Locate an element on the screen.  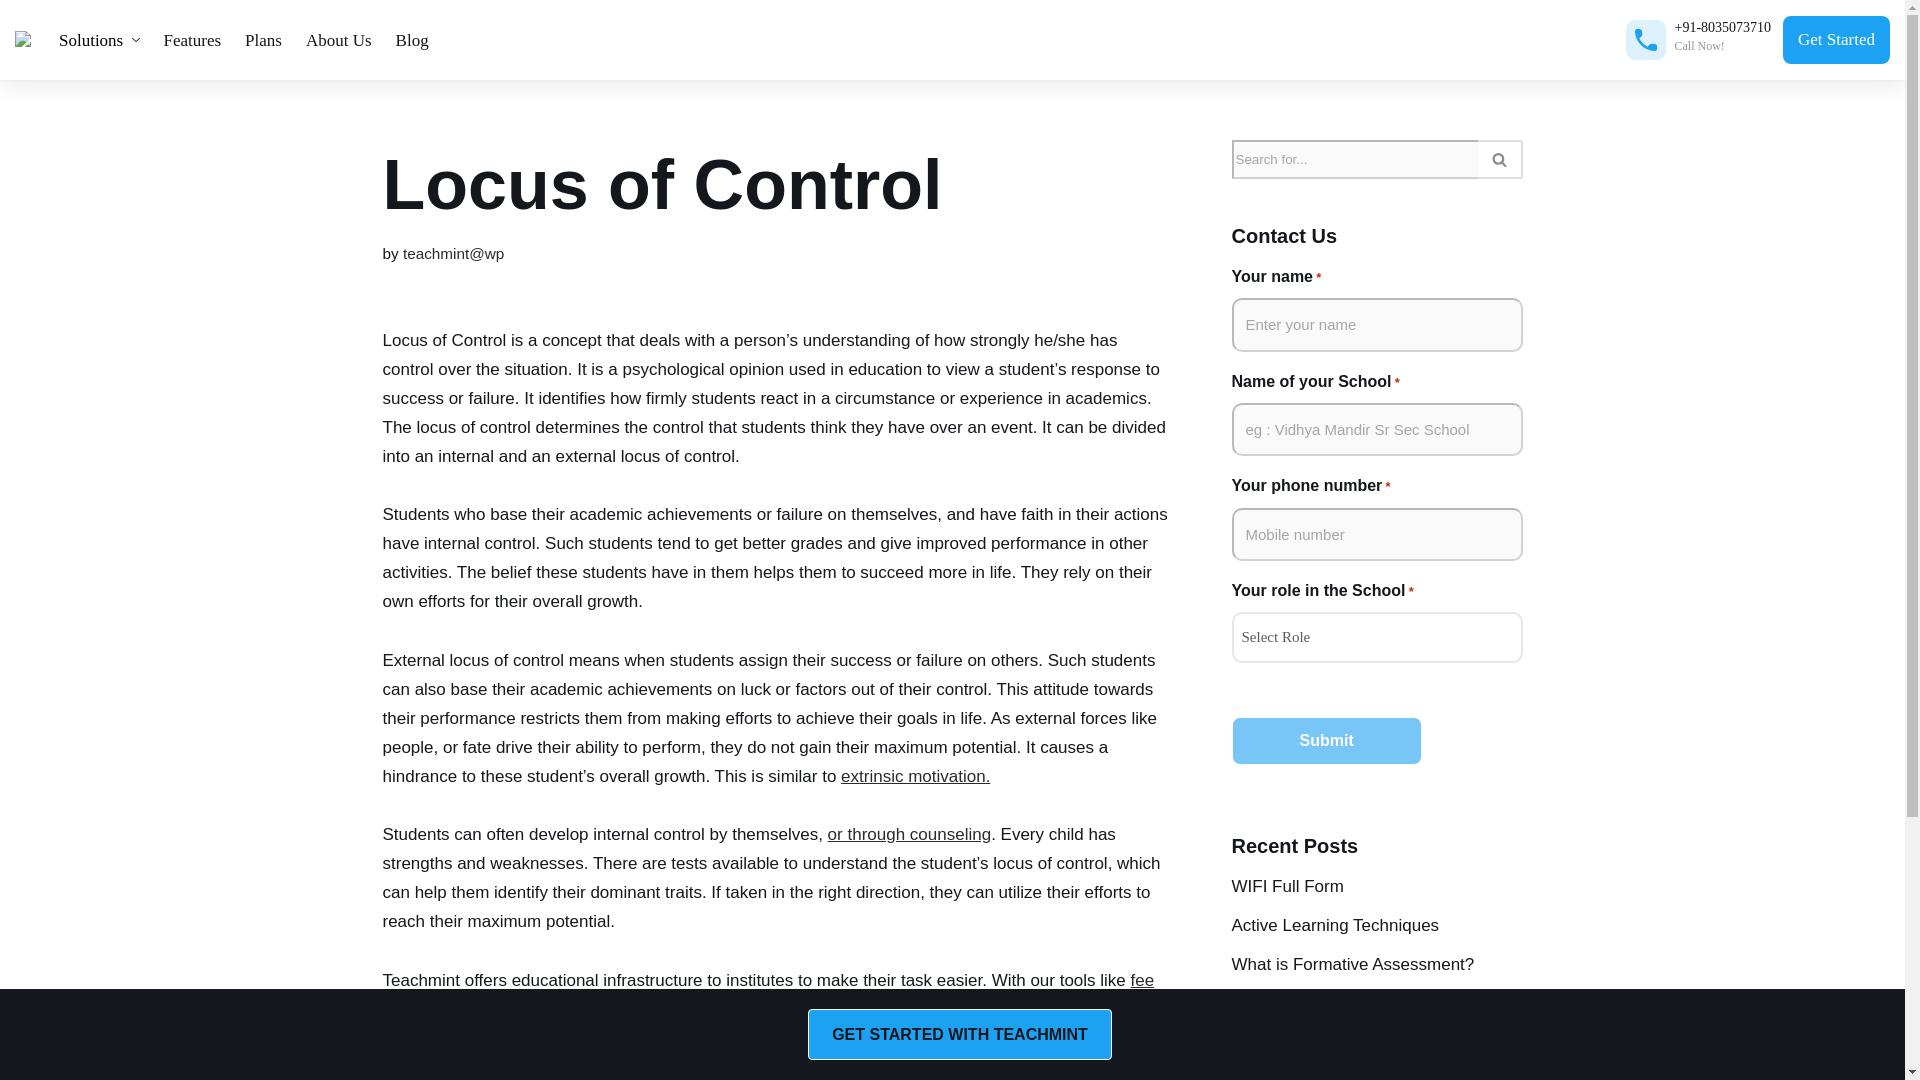
Plans is located at coordinates (262, 40).